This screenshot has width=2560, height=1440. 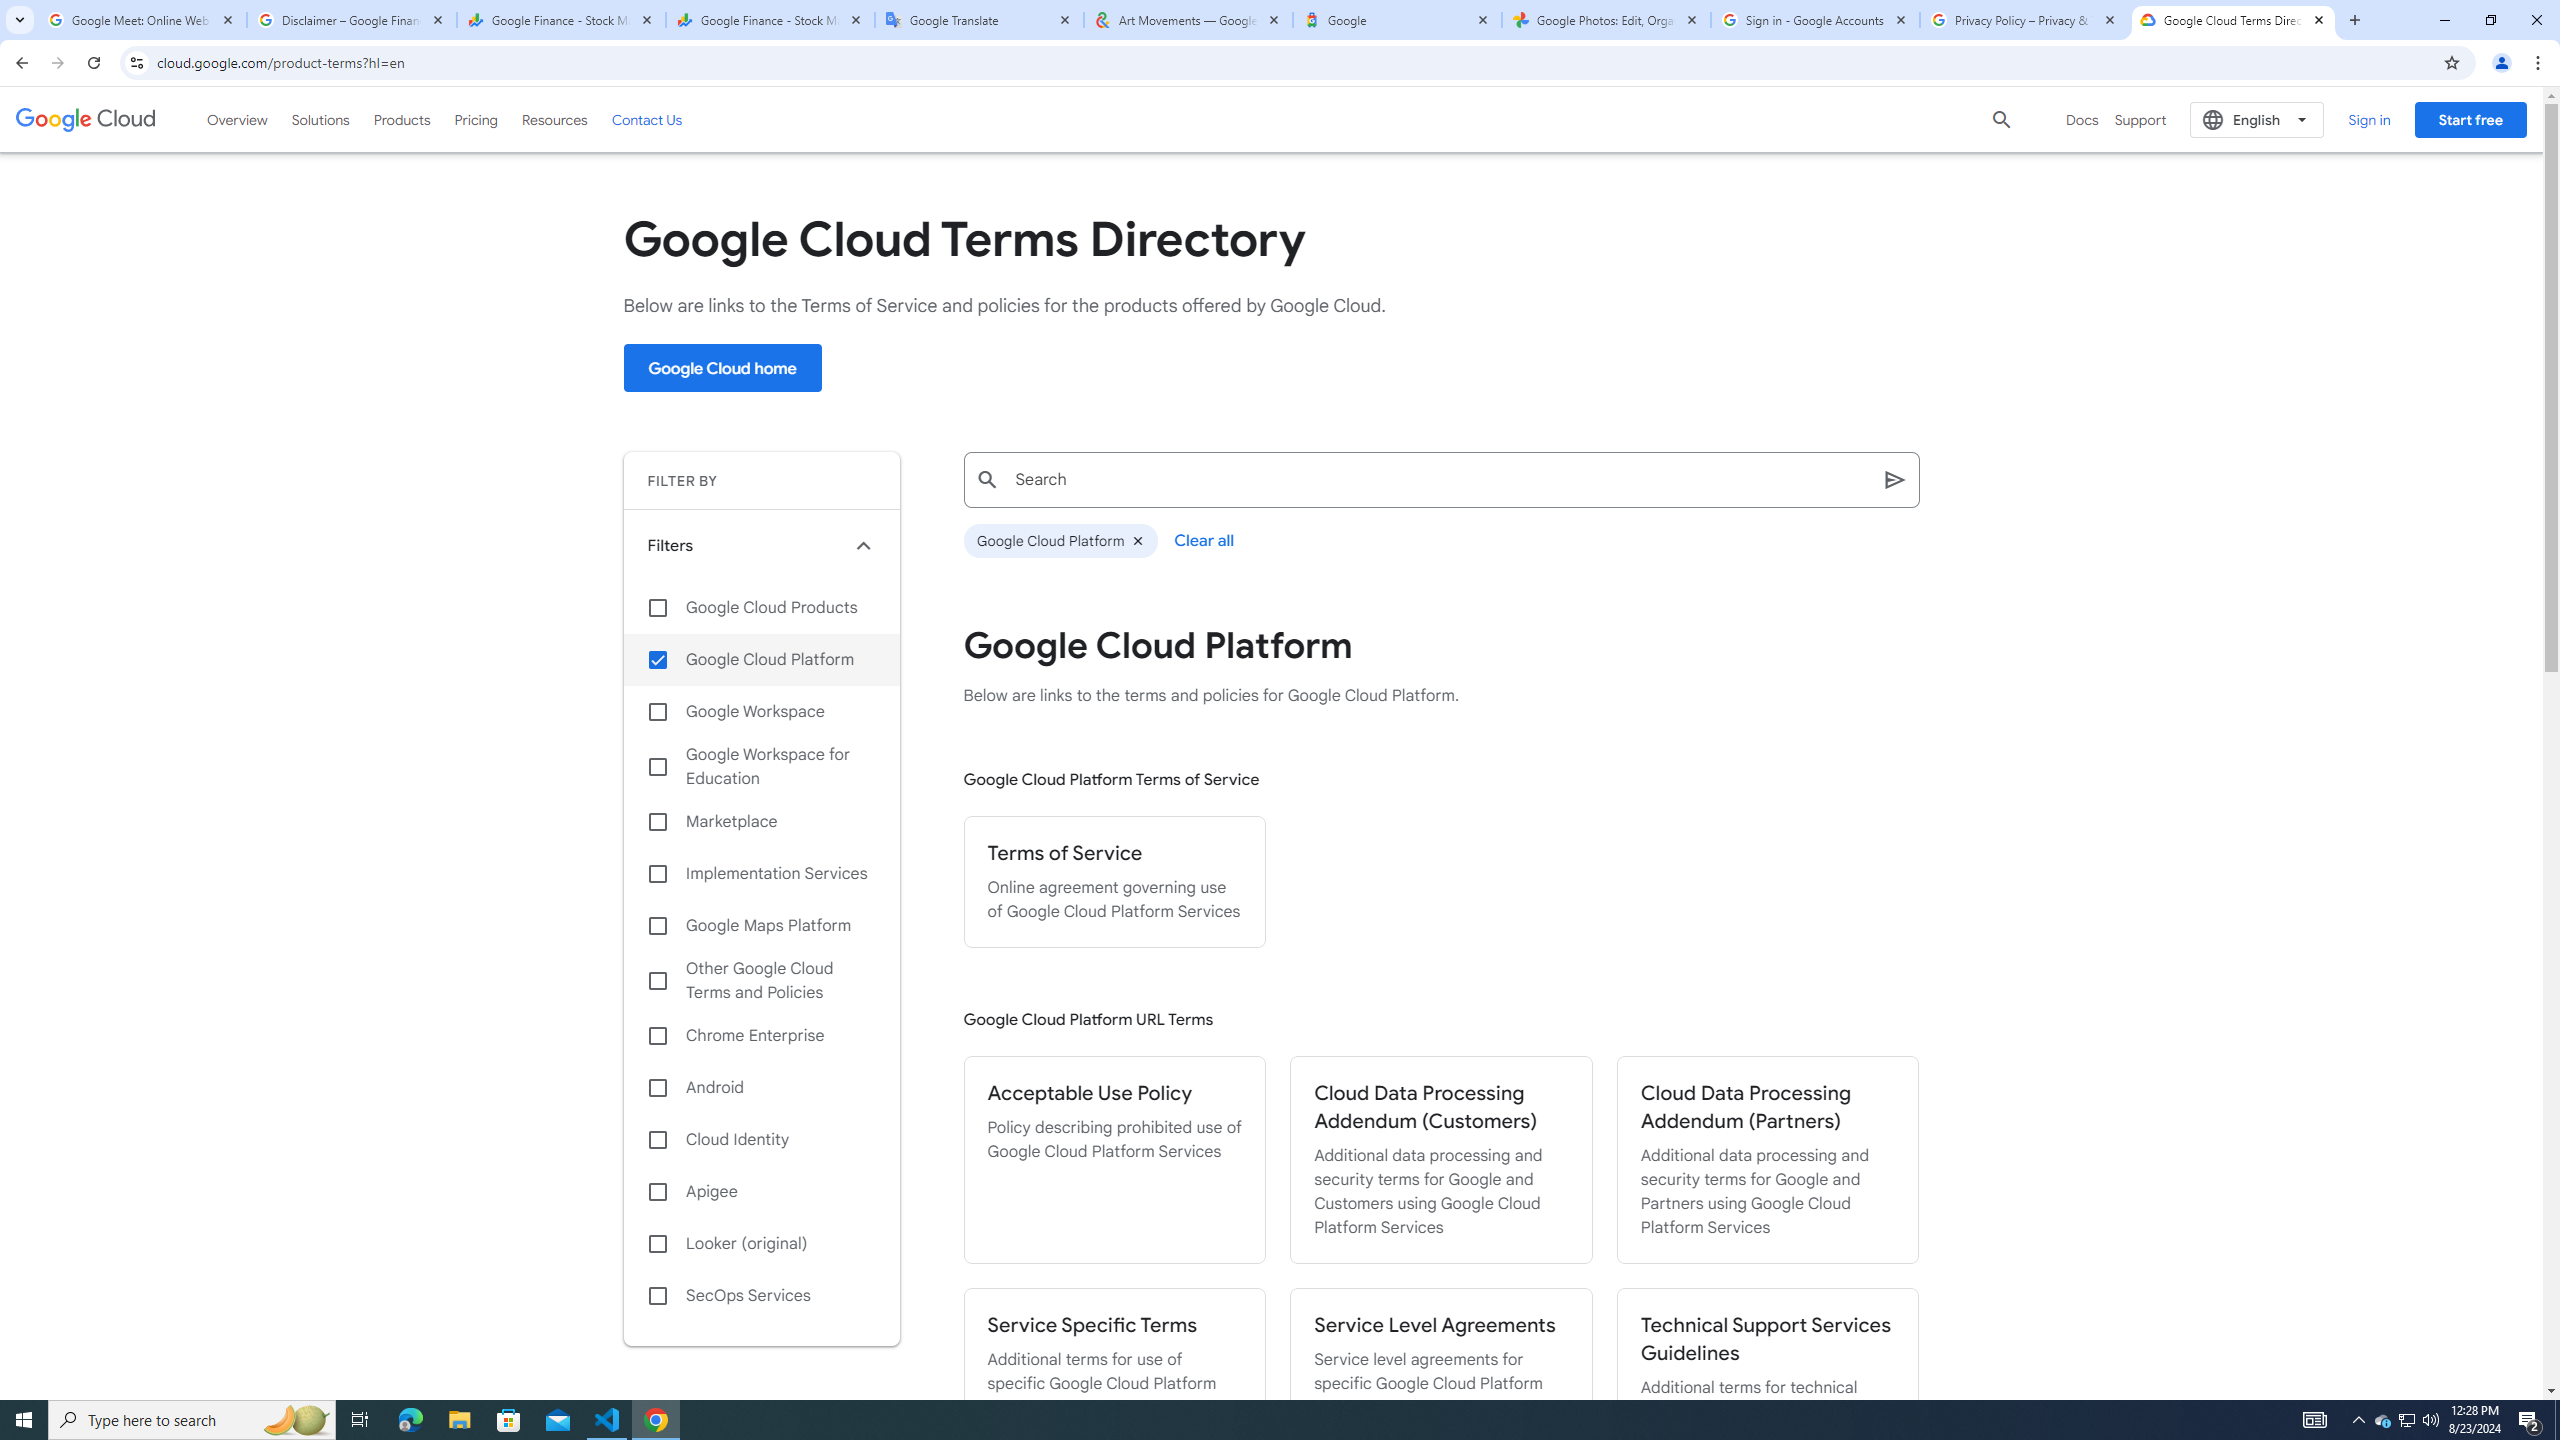 I want to click on Clear all, so click(x=1206, y=540).